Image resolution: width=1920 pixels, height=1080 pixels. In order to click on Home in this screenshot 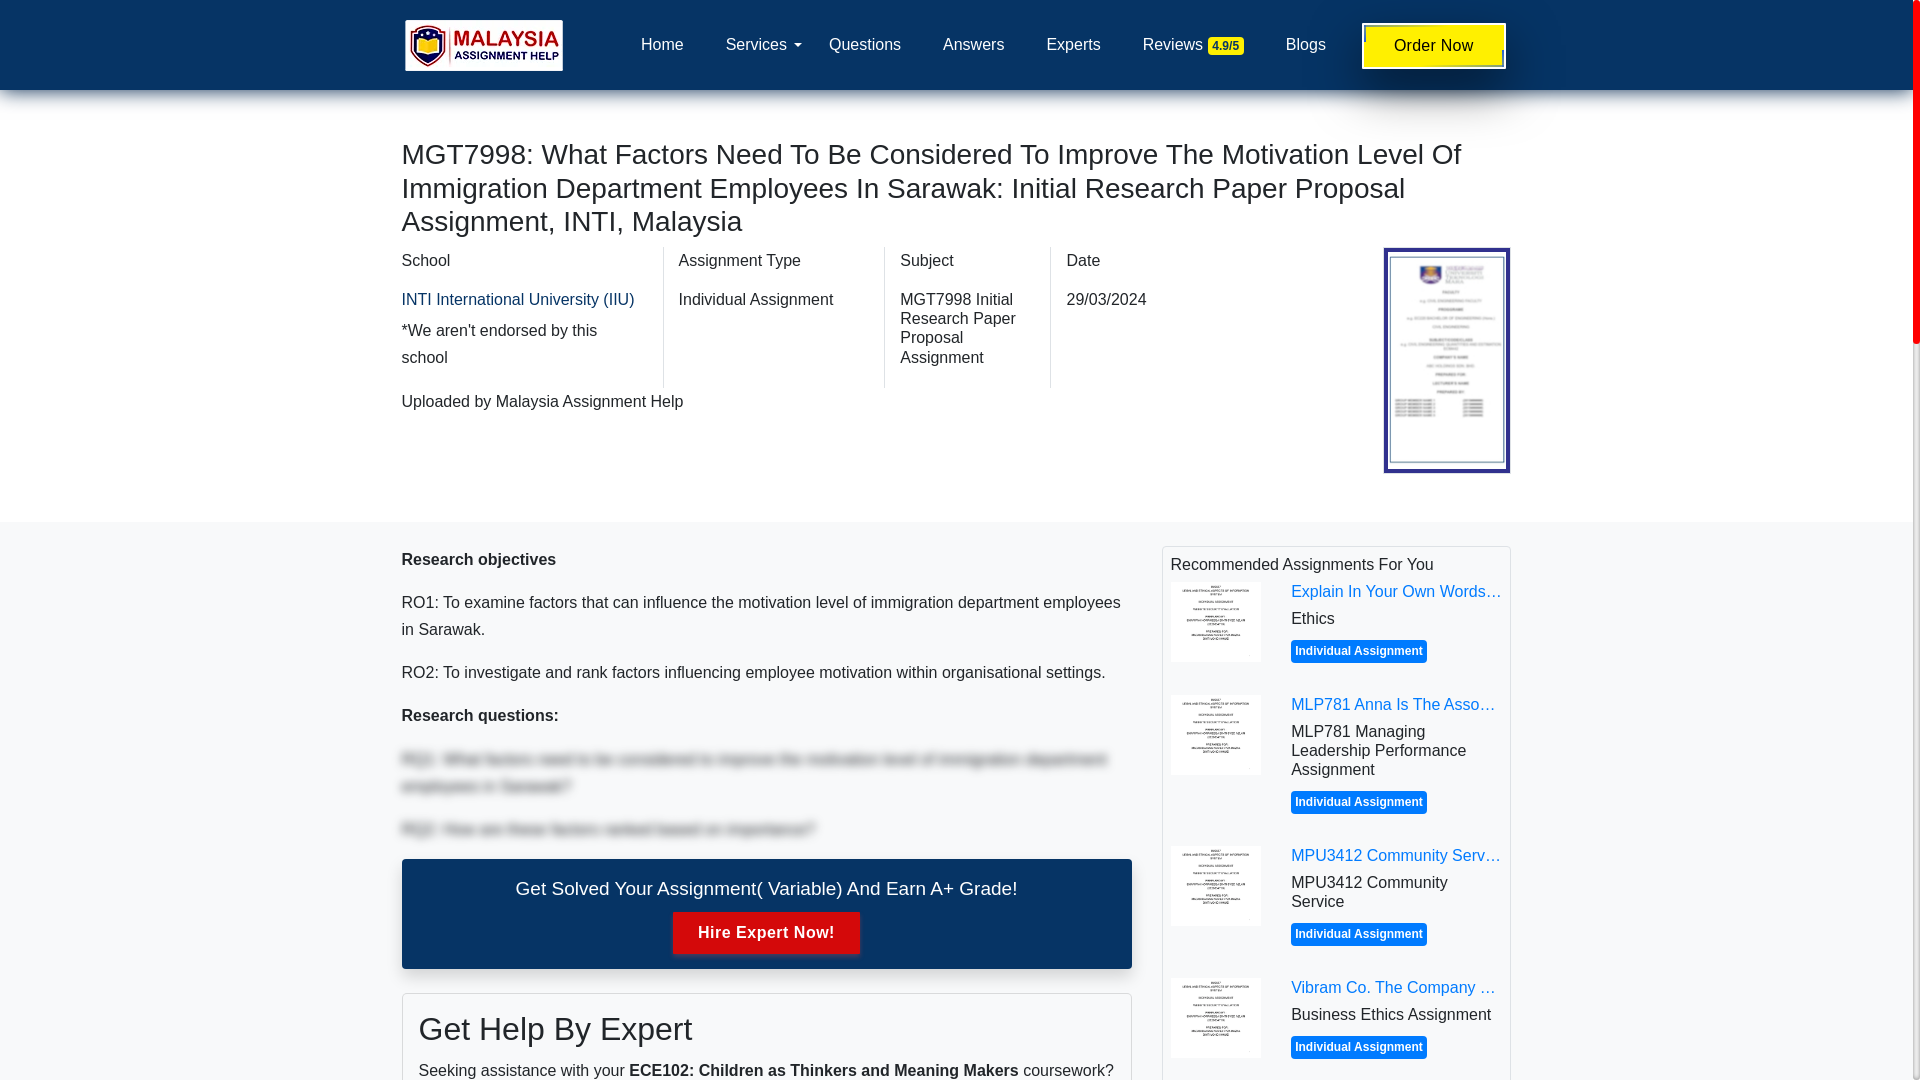, I will do `click(662, 44)`.